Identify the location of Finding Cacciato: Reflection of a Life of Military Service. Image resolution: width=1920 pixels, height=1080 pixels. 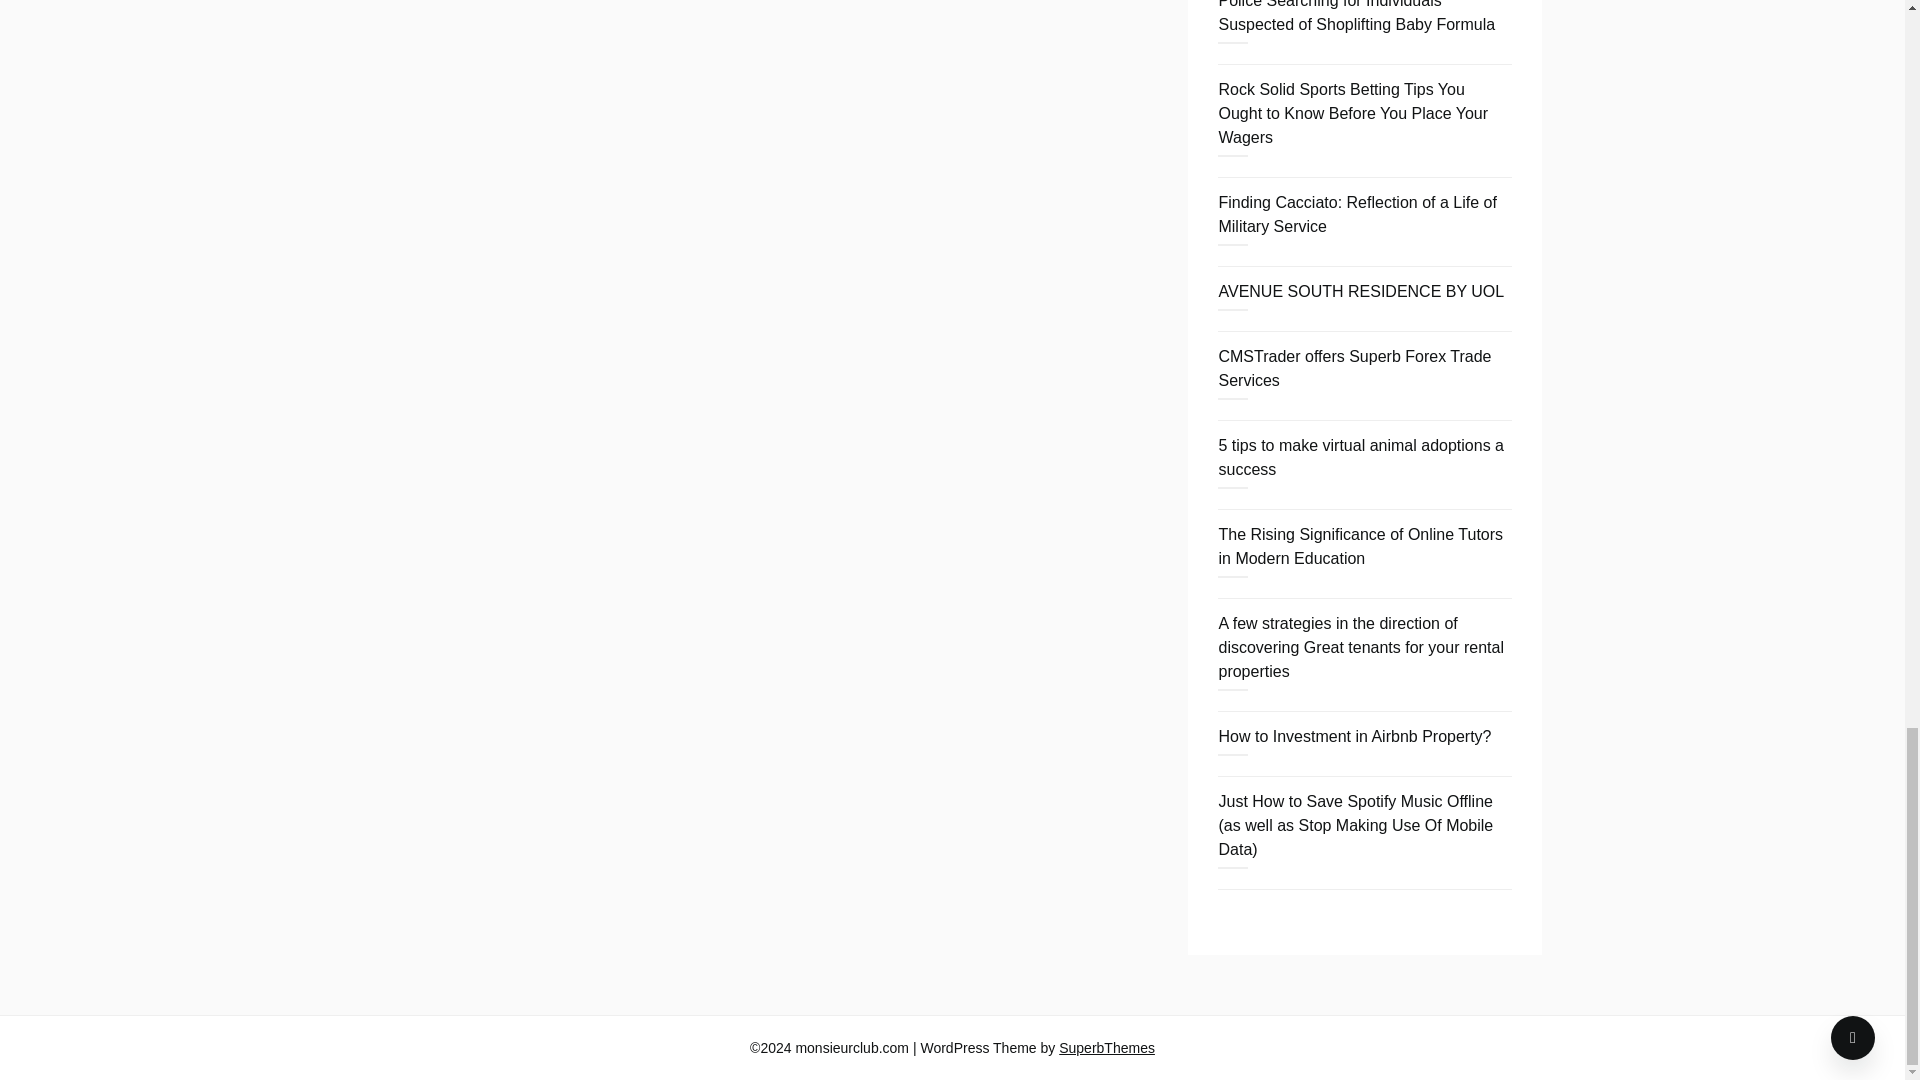
(1356, 214).